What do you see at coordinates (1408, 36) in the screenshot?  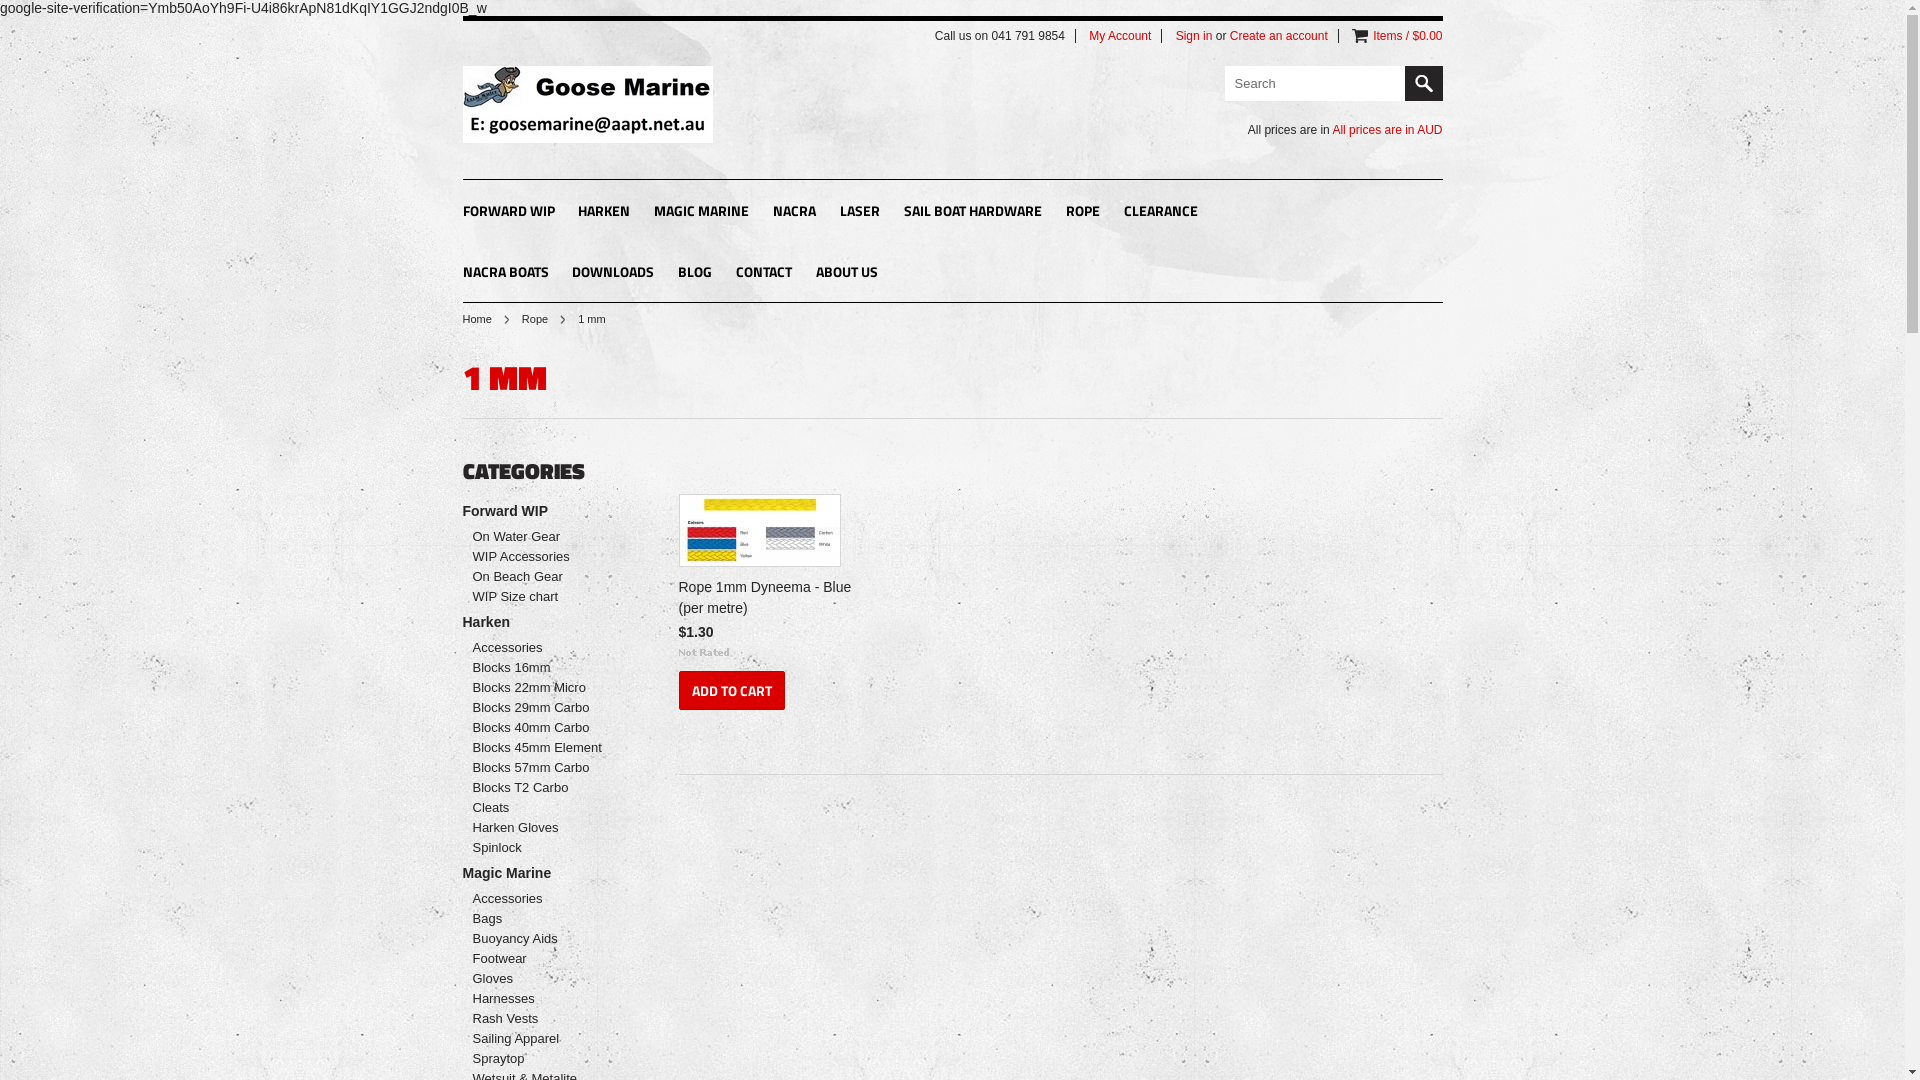 I see `Items / $0.00` at bounding box center [1408, 36].